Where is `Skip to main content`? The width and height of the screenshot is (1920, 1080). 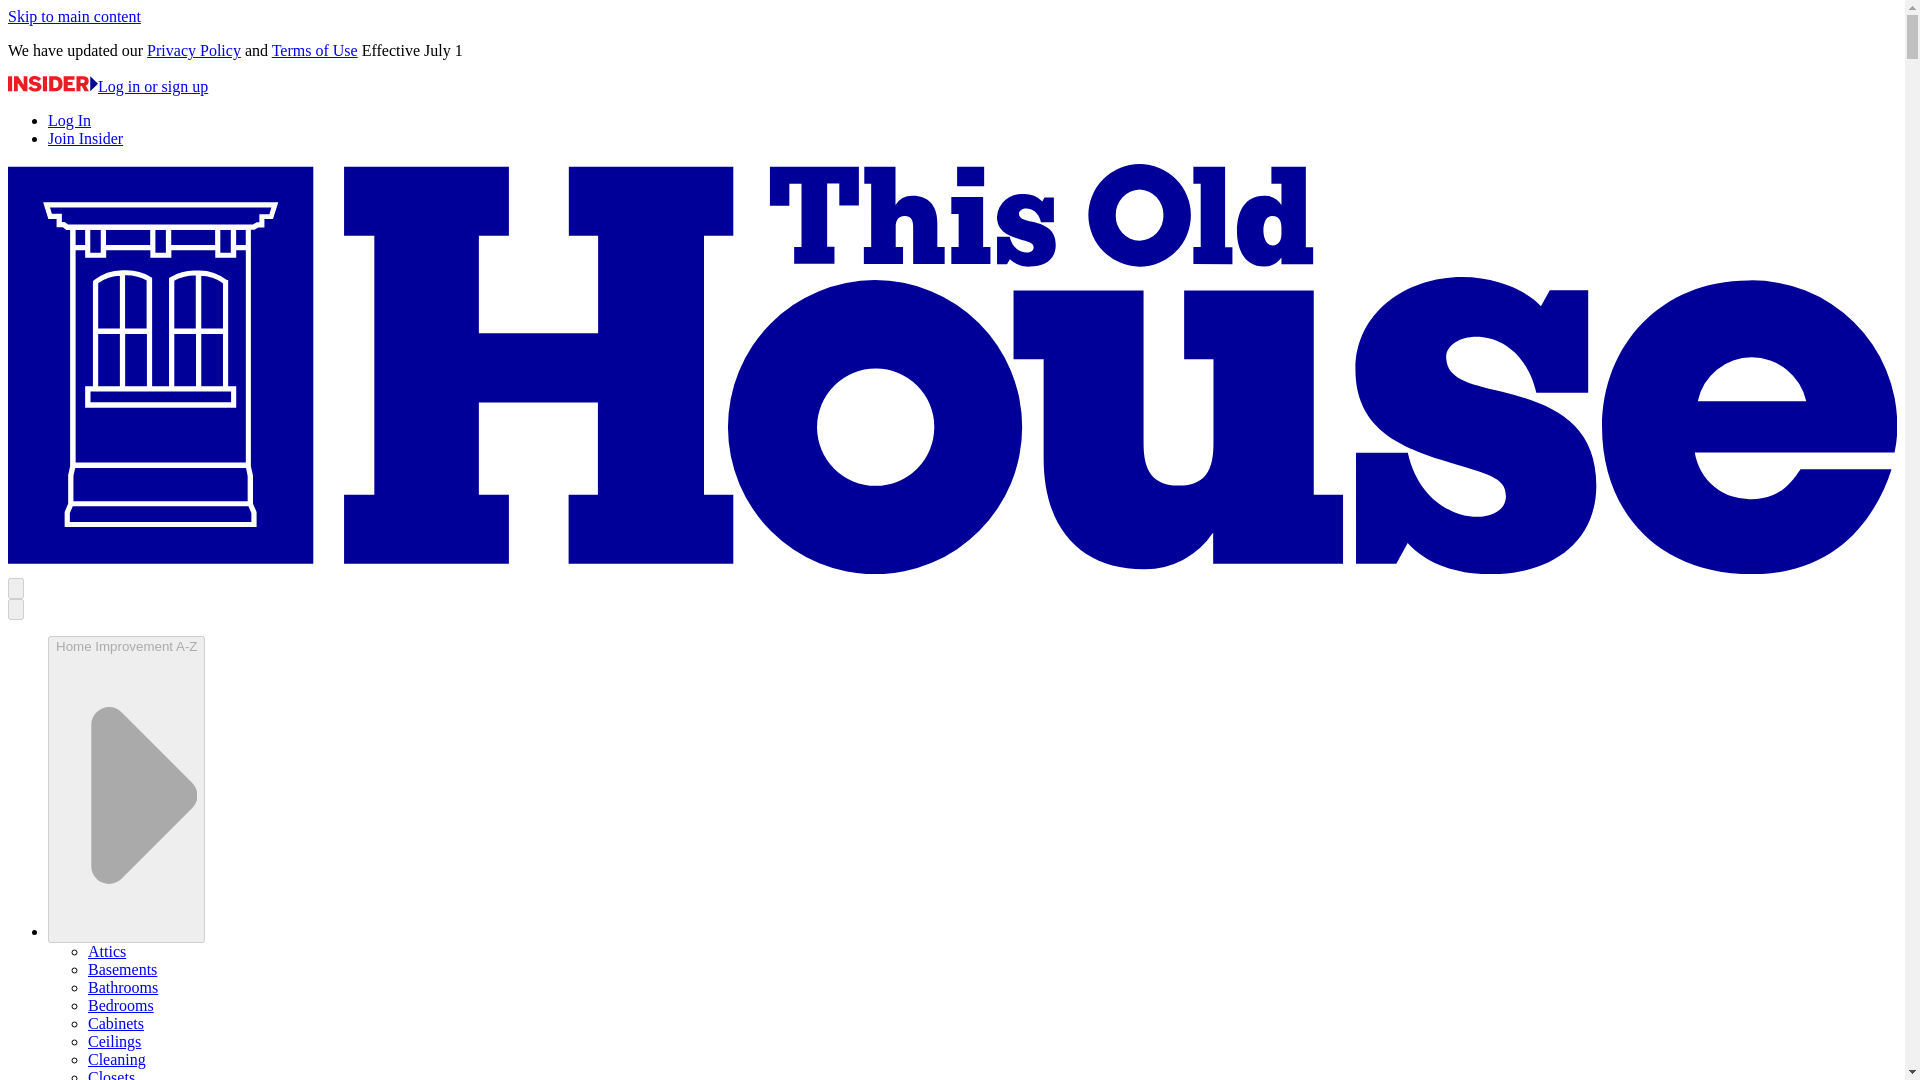 Skip to main content is located at coordinates (74, 16).